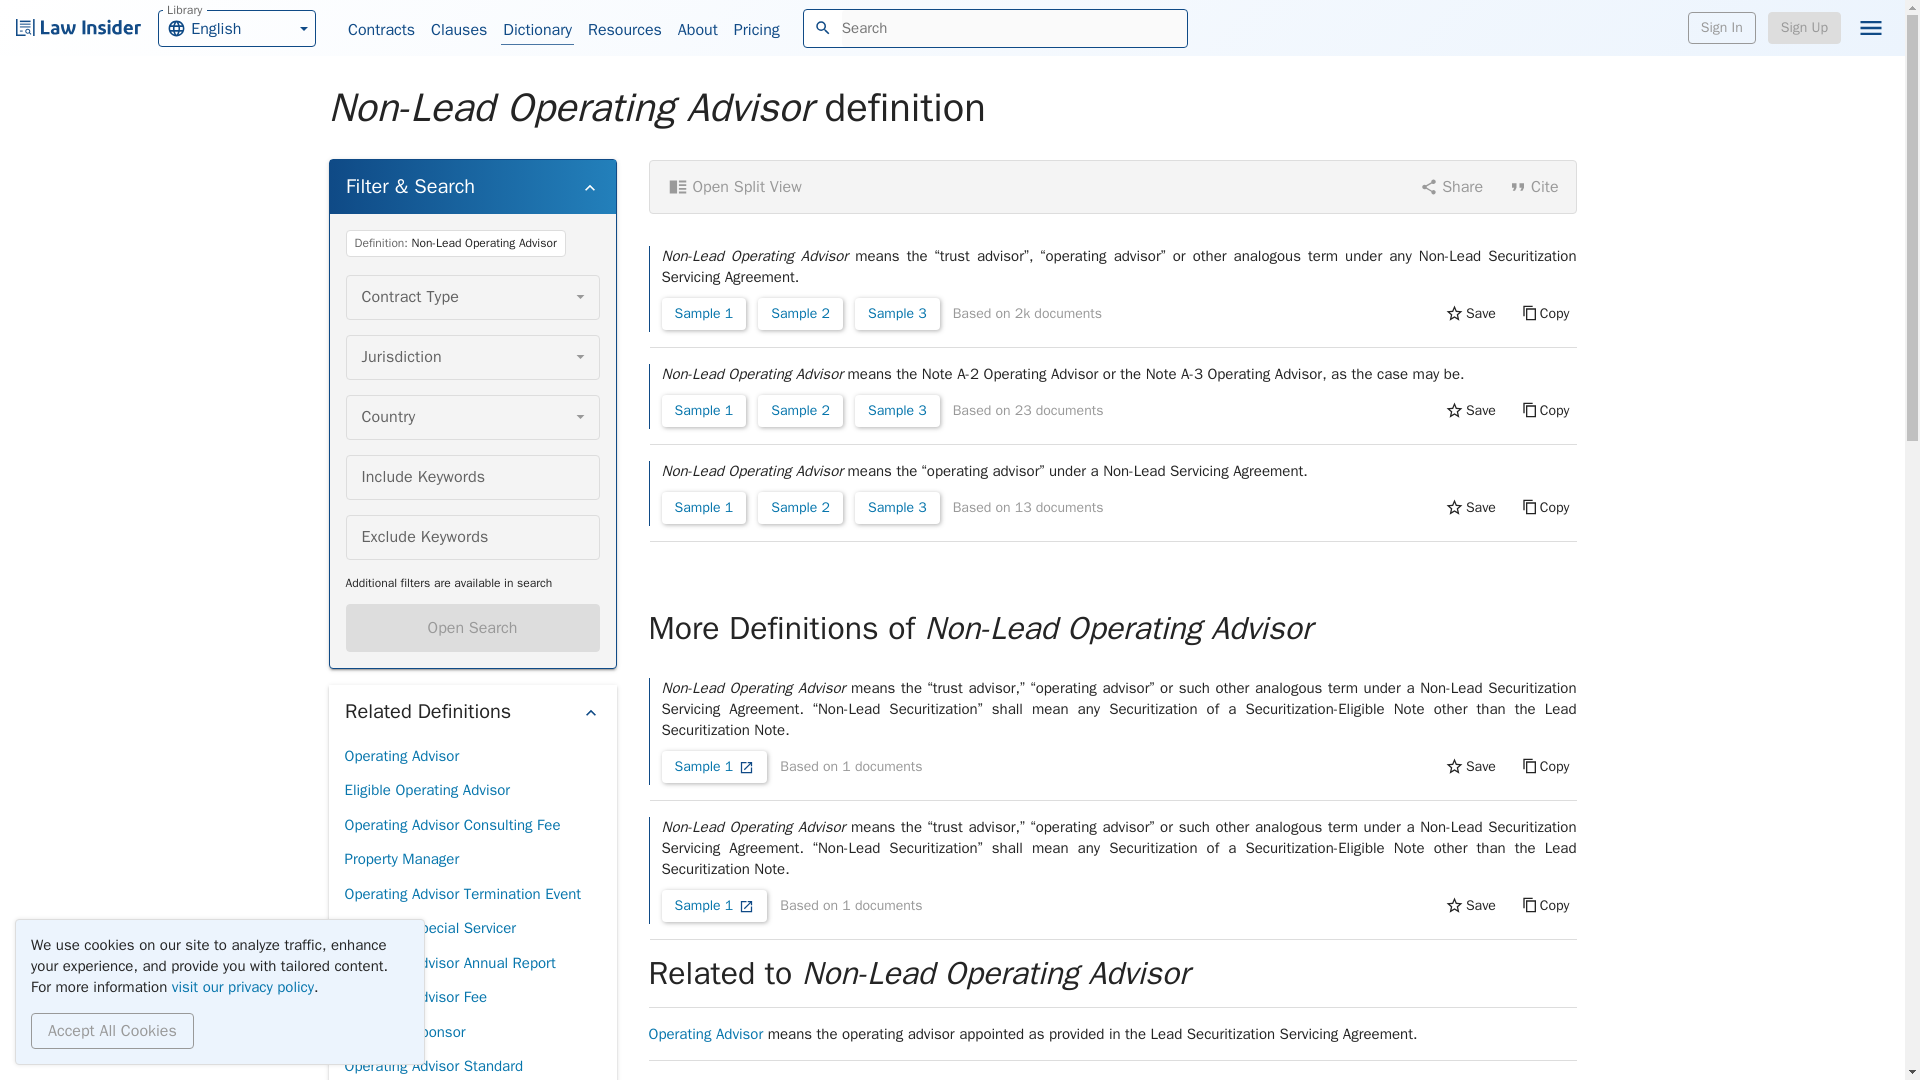  What do you see at coordinates (1804, 28) in the screenshot?
I see `Sign Up` at bounding box center [1804, 28].